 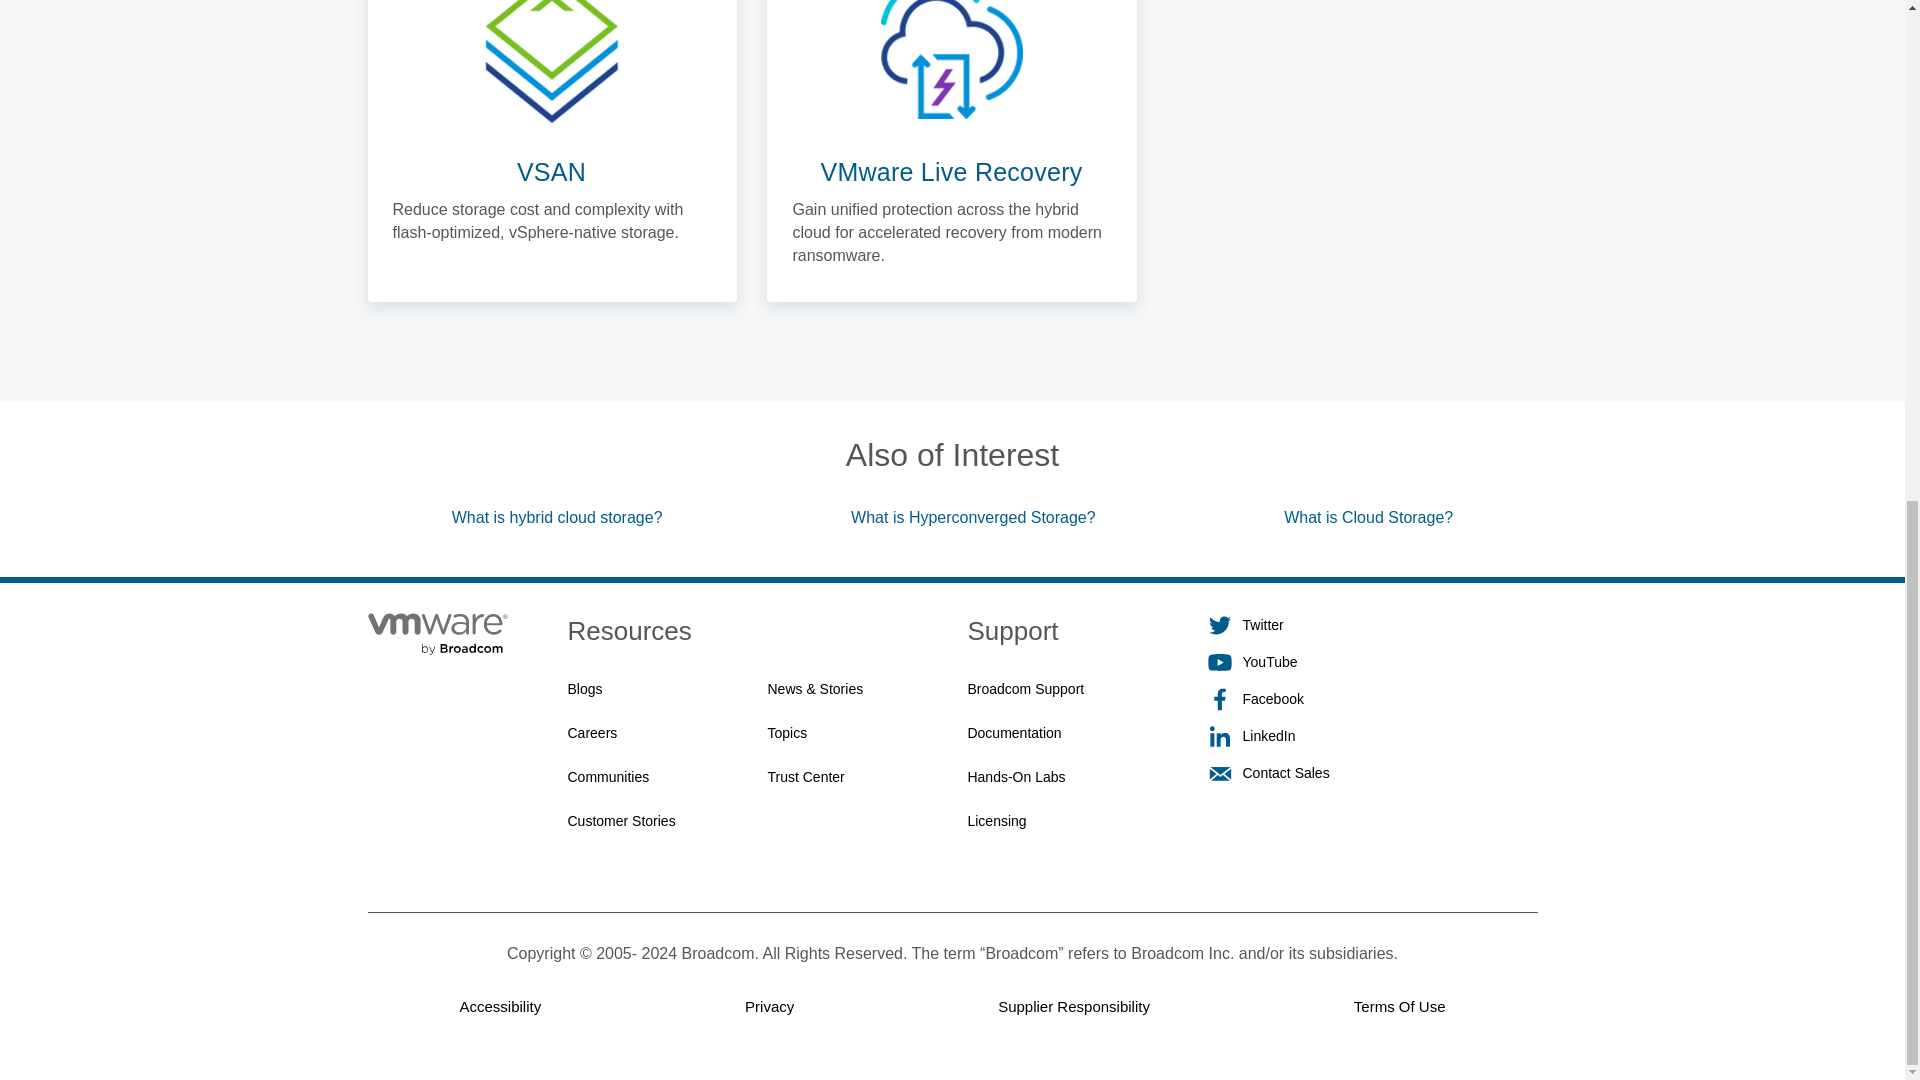 What do you see at coordinates (585, 691) in the screenshot?
I see `Blogs` at bounding box center [585, 691].